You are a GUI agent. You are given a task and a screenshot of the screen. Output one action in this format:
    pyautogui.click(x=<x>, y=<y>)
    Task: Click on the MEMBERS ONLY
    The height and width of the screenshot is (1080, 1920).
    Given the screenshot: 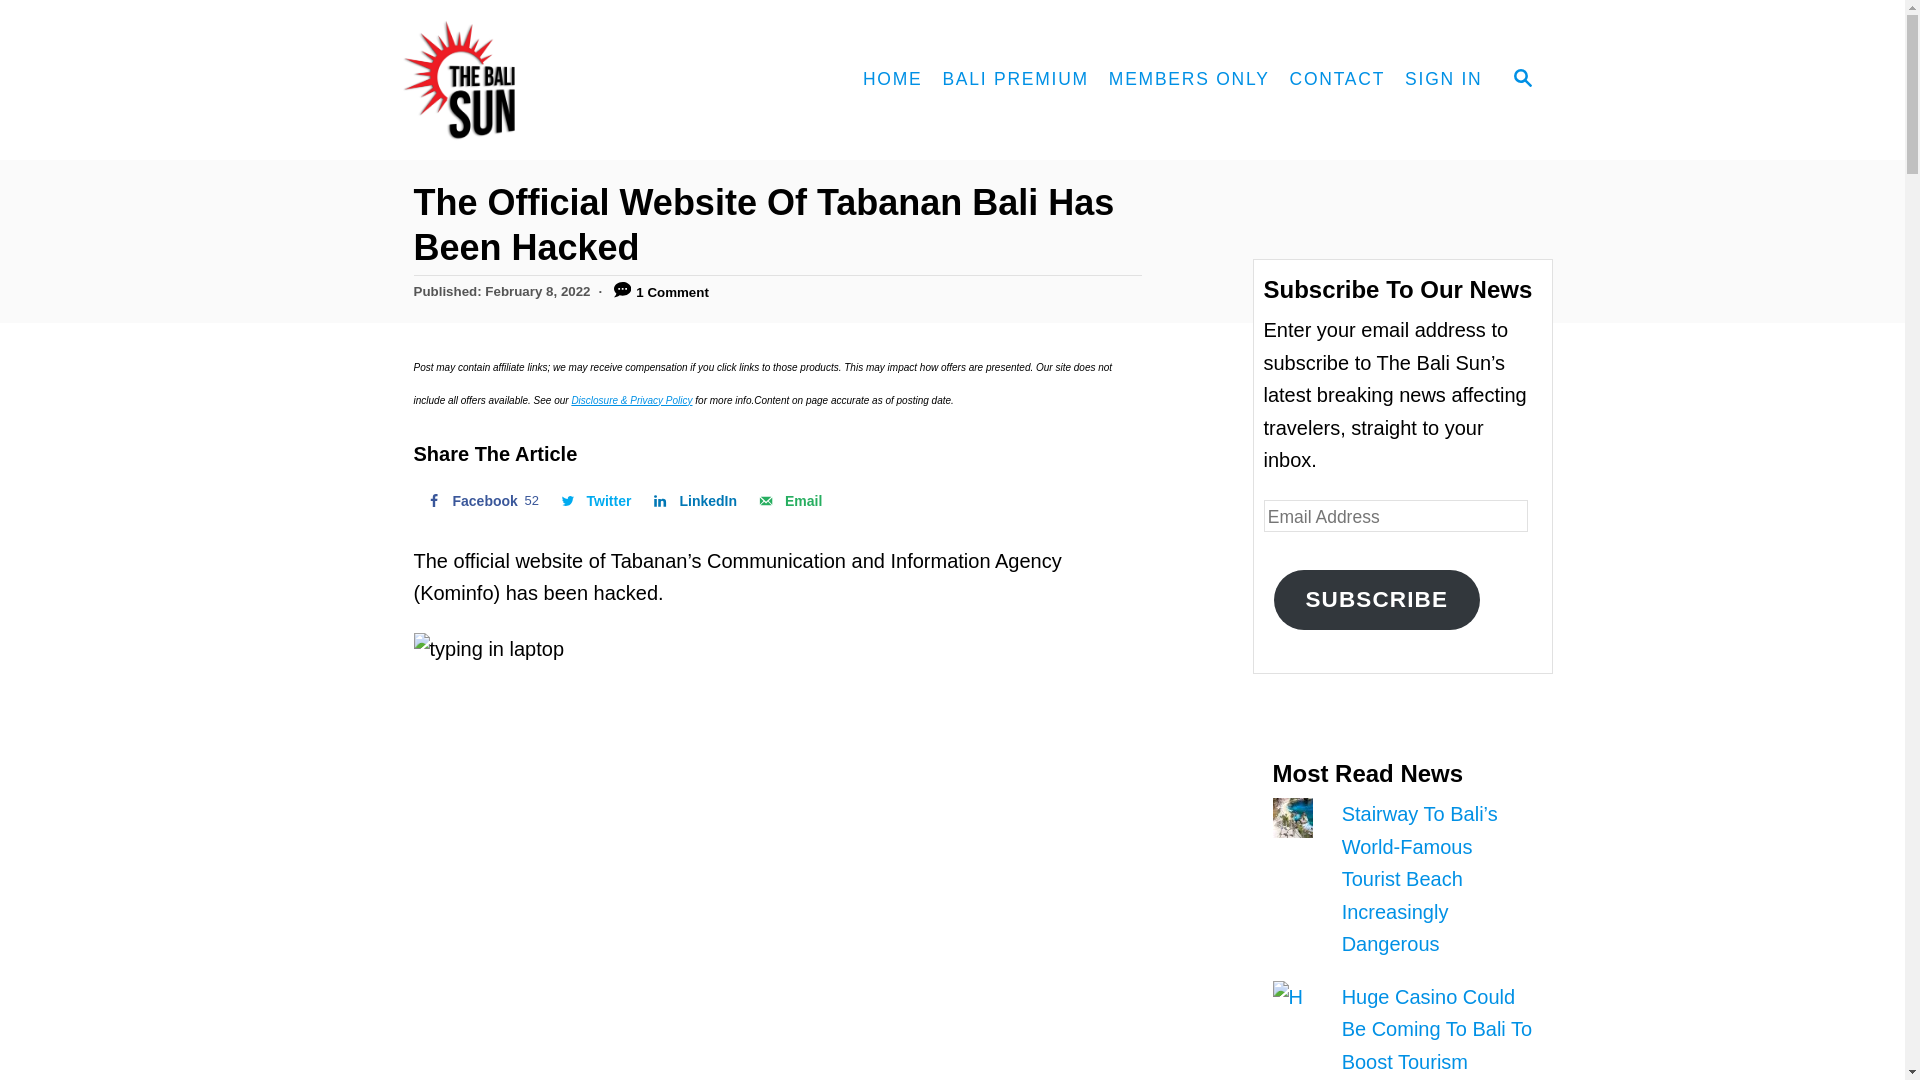 What is the action you would take?
    pyautogui.click(x=1189, y=80)
    